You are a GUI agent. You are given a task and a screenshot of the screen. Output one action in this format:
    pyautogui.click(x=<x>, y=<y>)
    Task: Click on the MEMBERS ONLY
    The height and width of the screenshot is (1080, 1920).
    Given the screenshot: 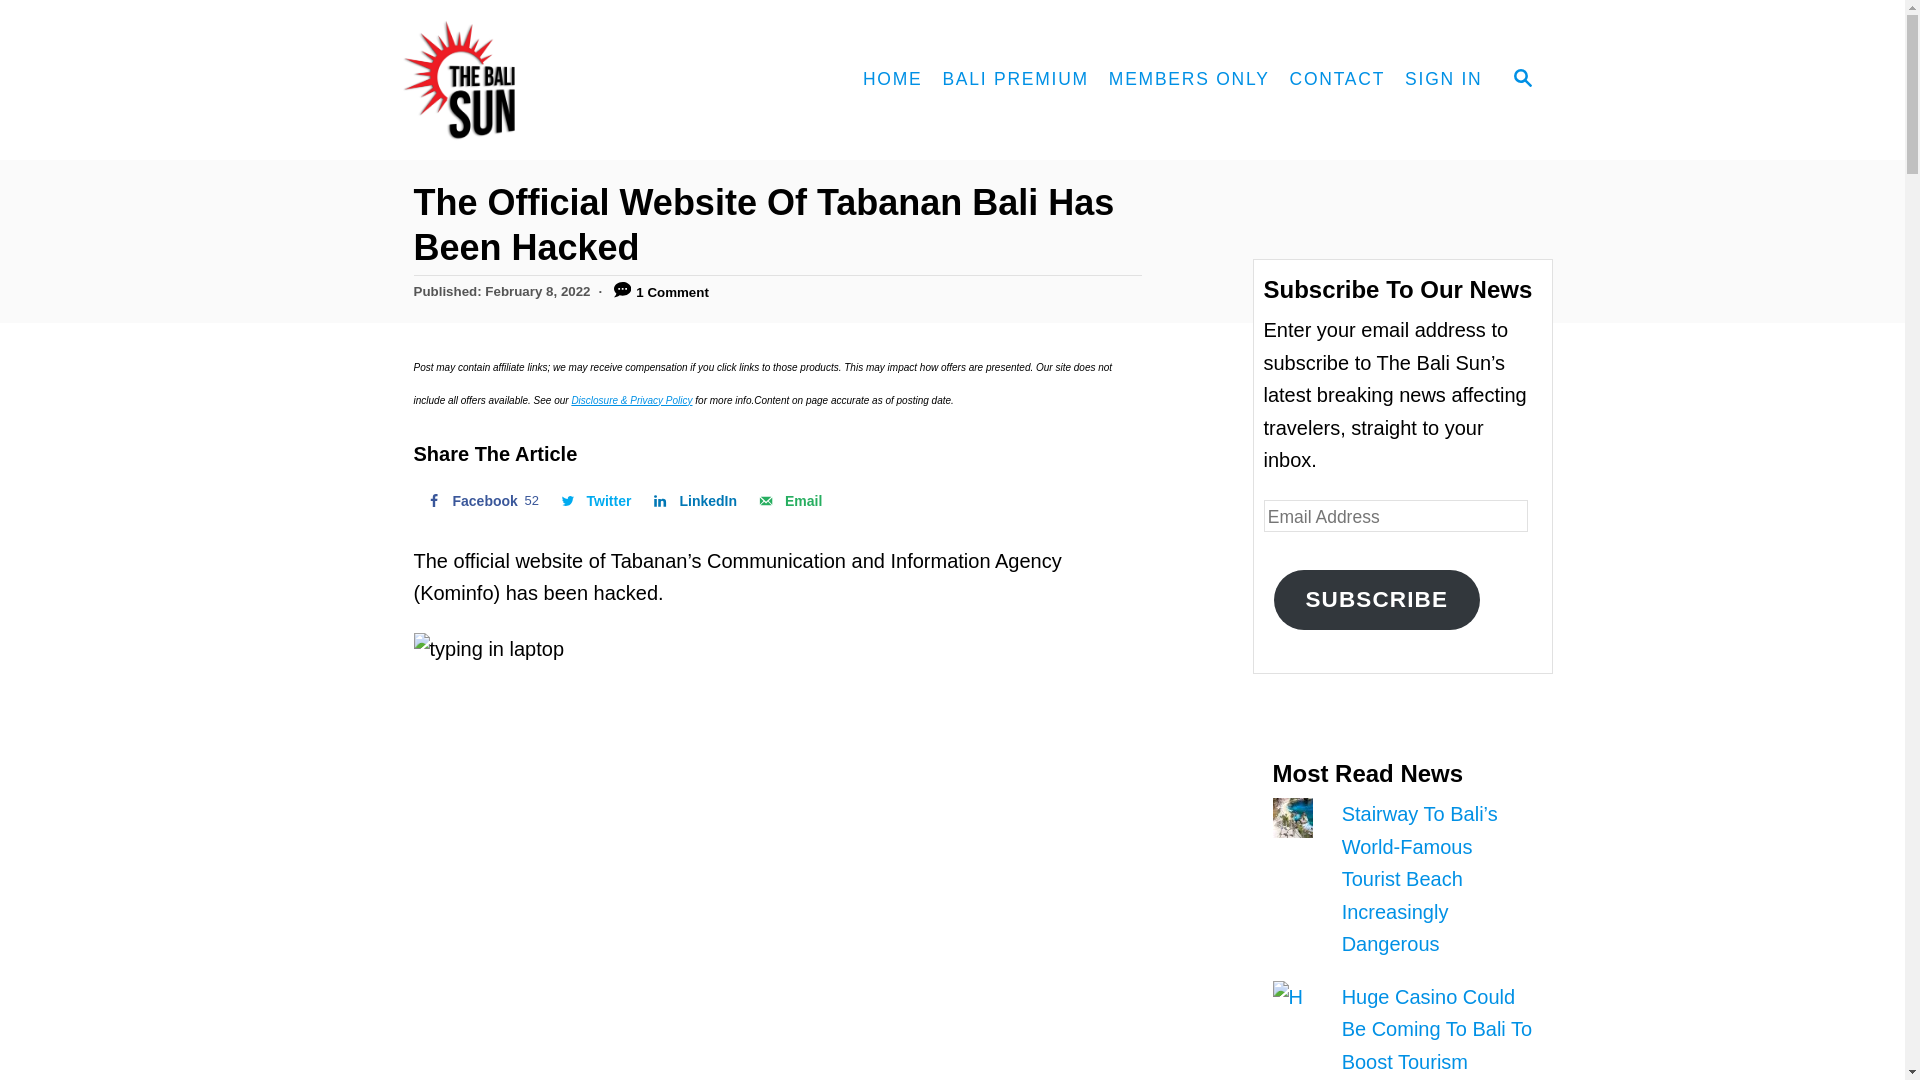 What is the action you would take?
    pyautogui.click(x=1189, y=80)
    